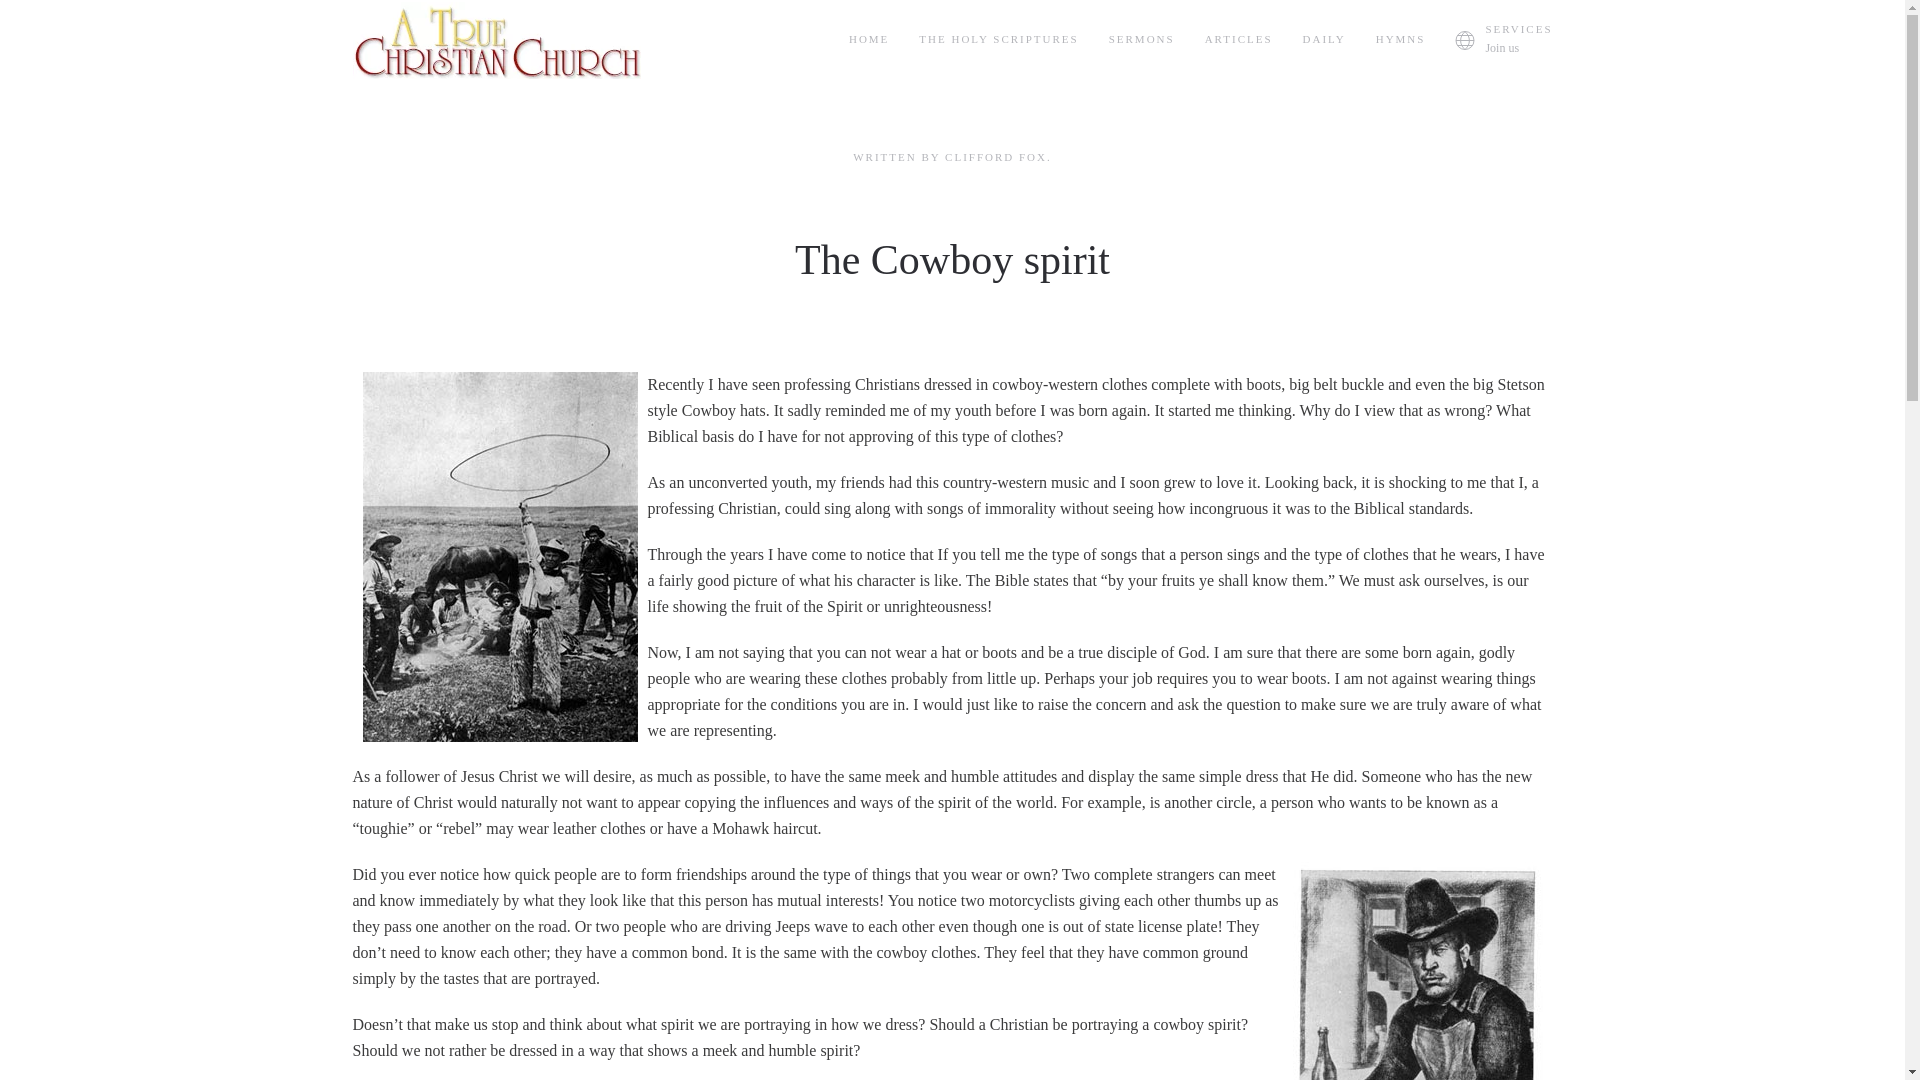 The image size is (1920, 1080). Describe the element at coordinates (998, 40) in the screenshot. I see `THE HOLY SCRIPTURES` at that location.